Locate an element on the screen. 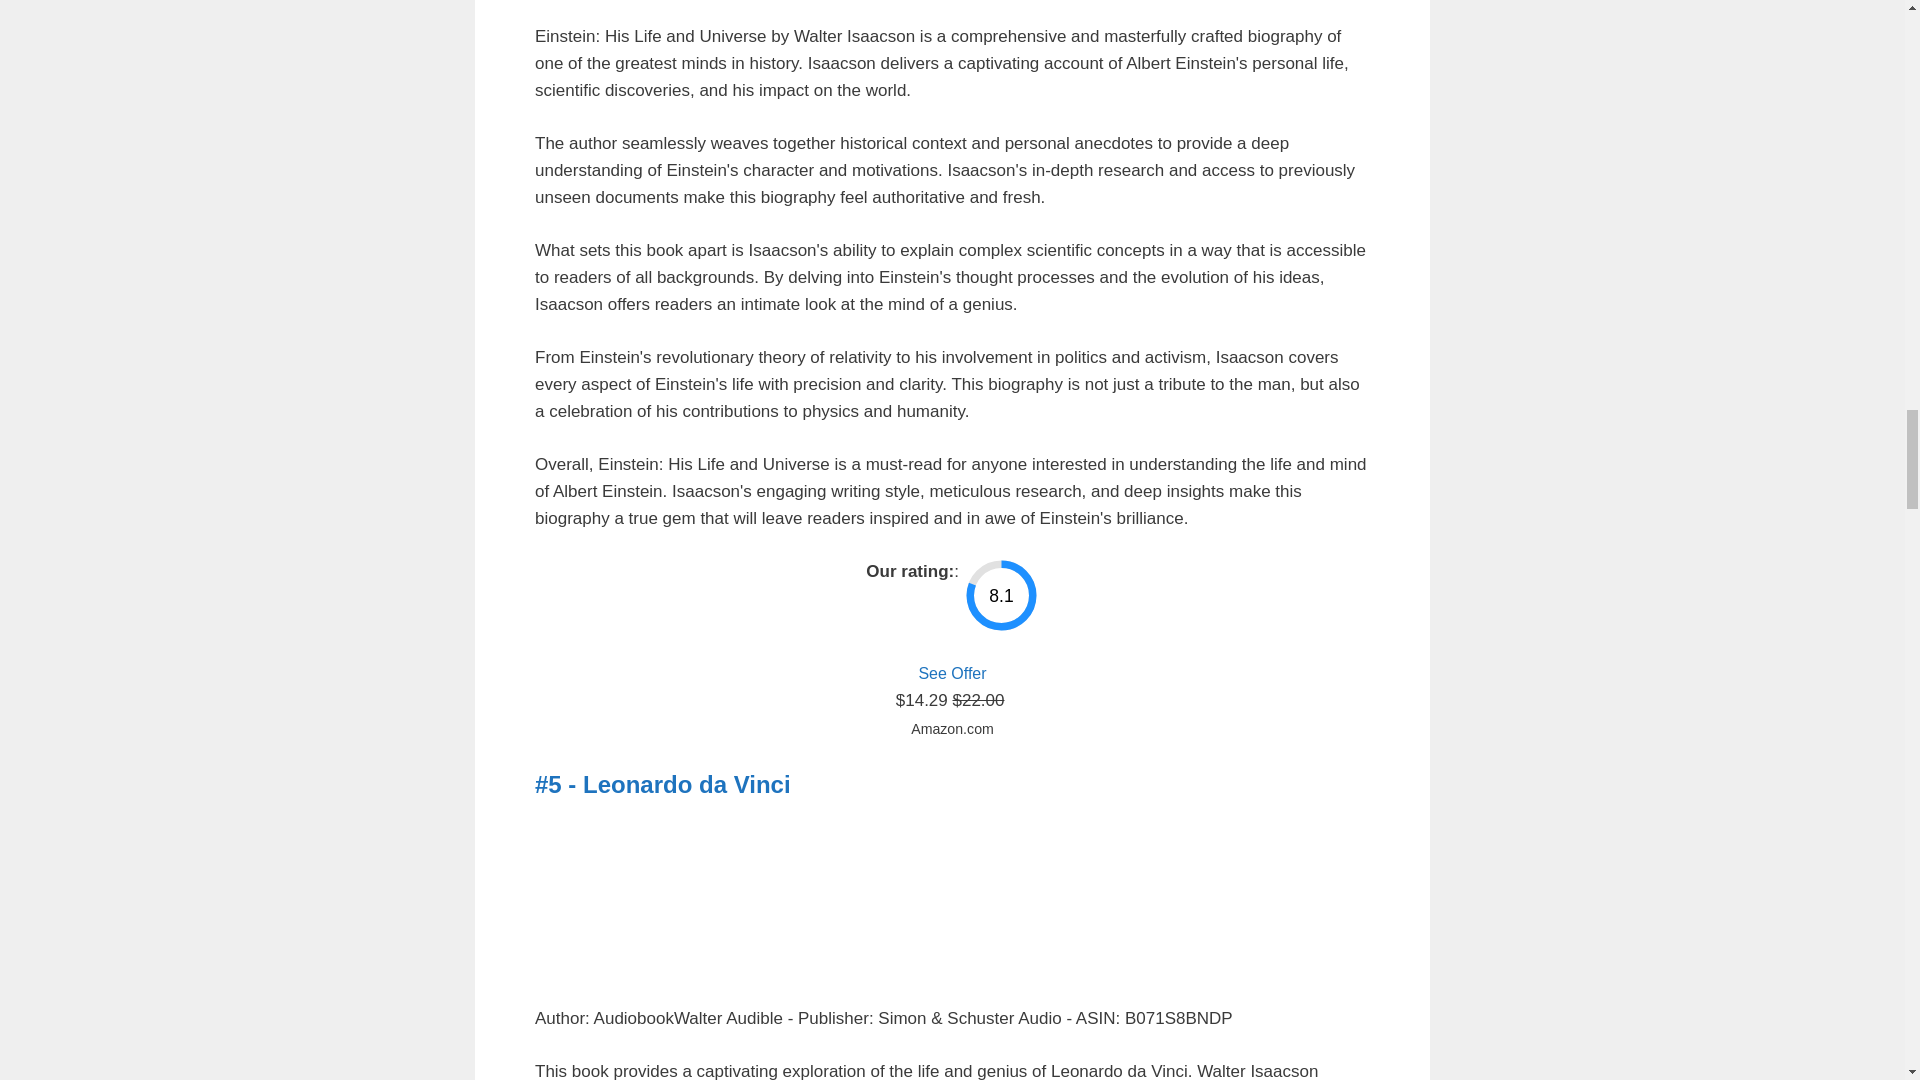  See Offer is located at coordinates (952, 673).